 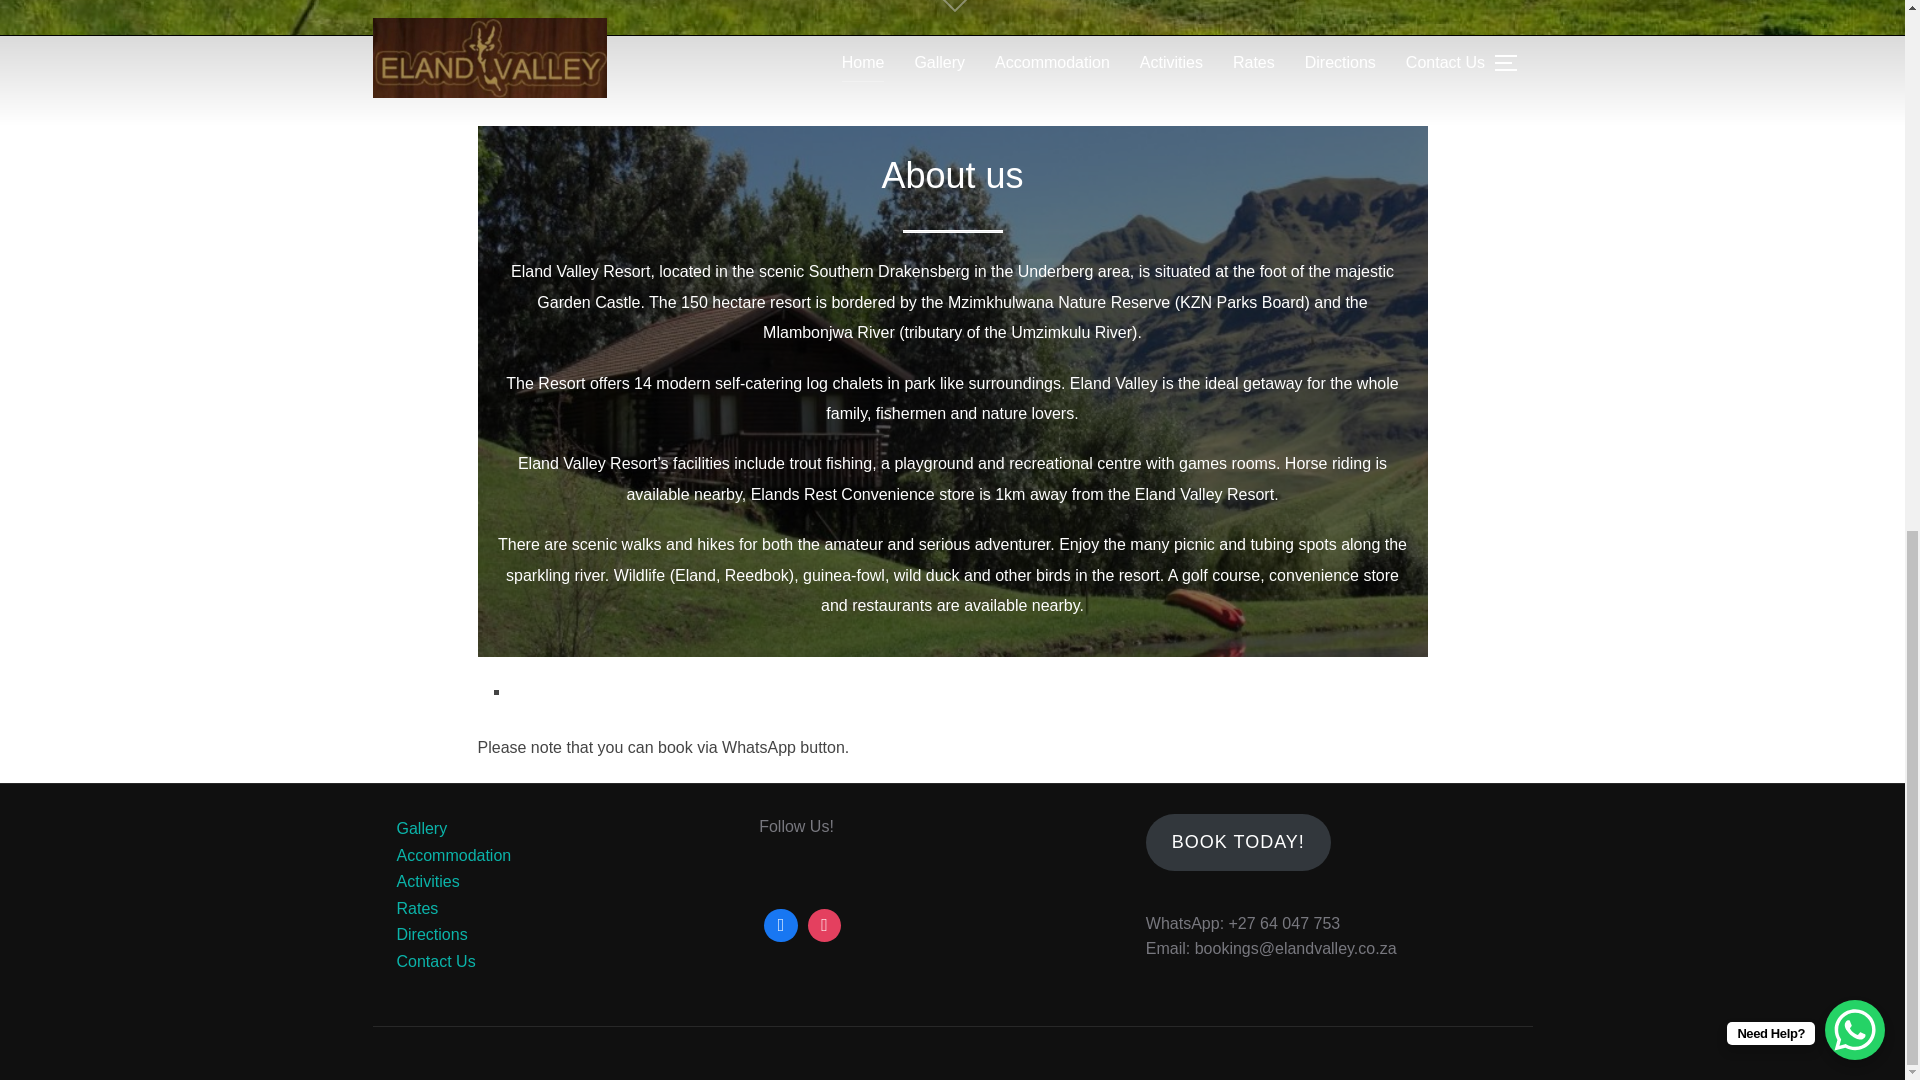 What do you see at coordinates (452, 855) in the screenshot?
I see `Accommodation` at bounding box center [452, 855].